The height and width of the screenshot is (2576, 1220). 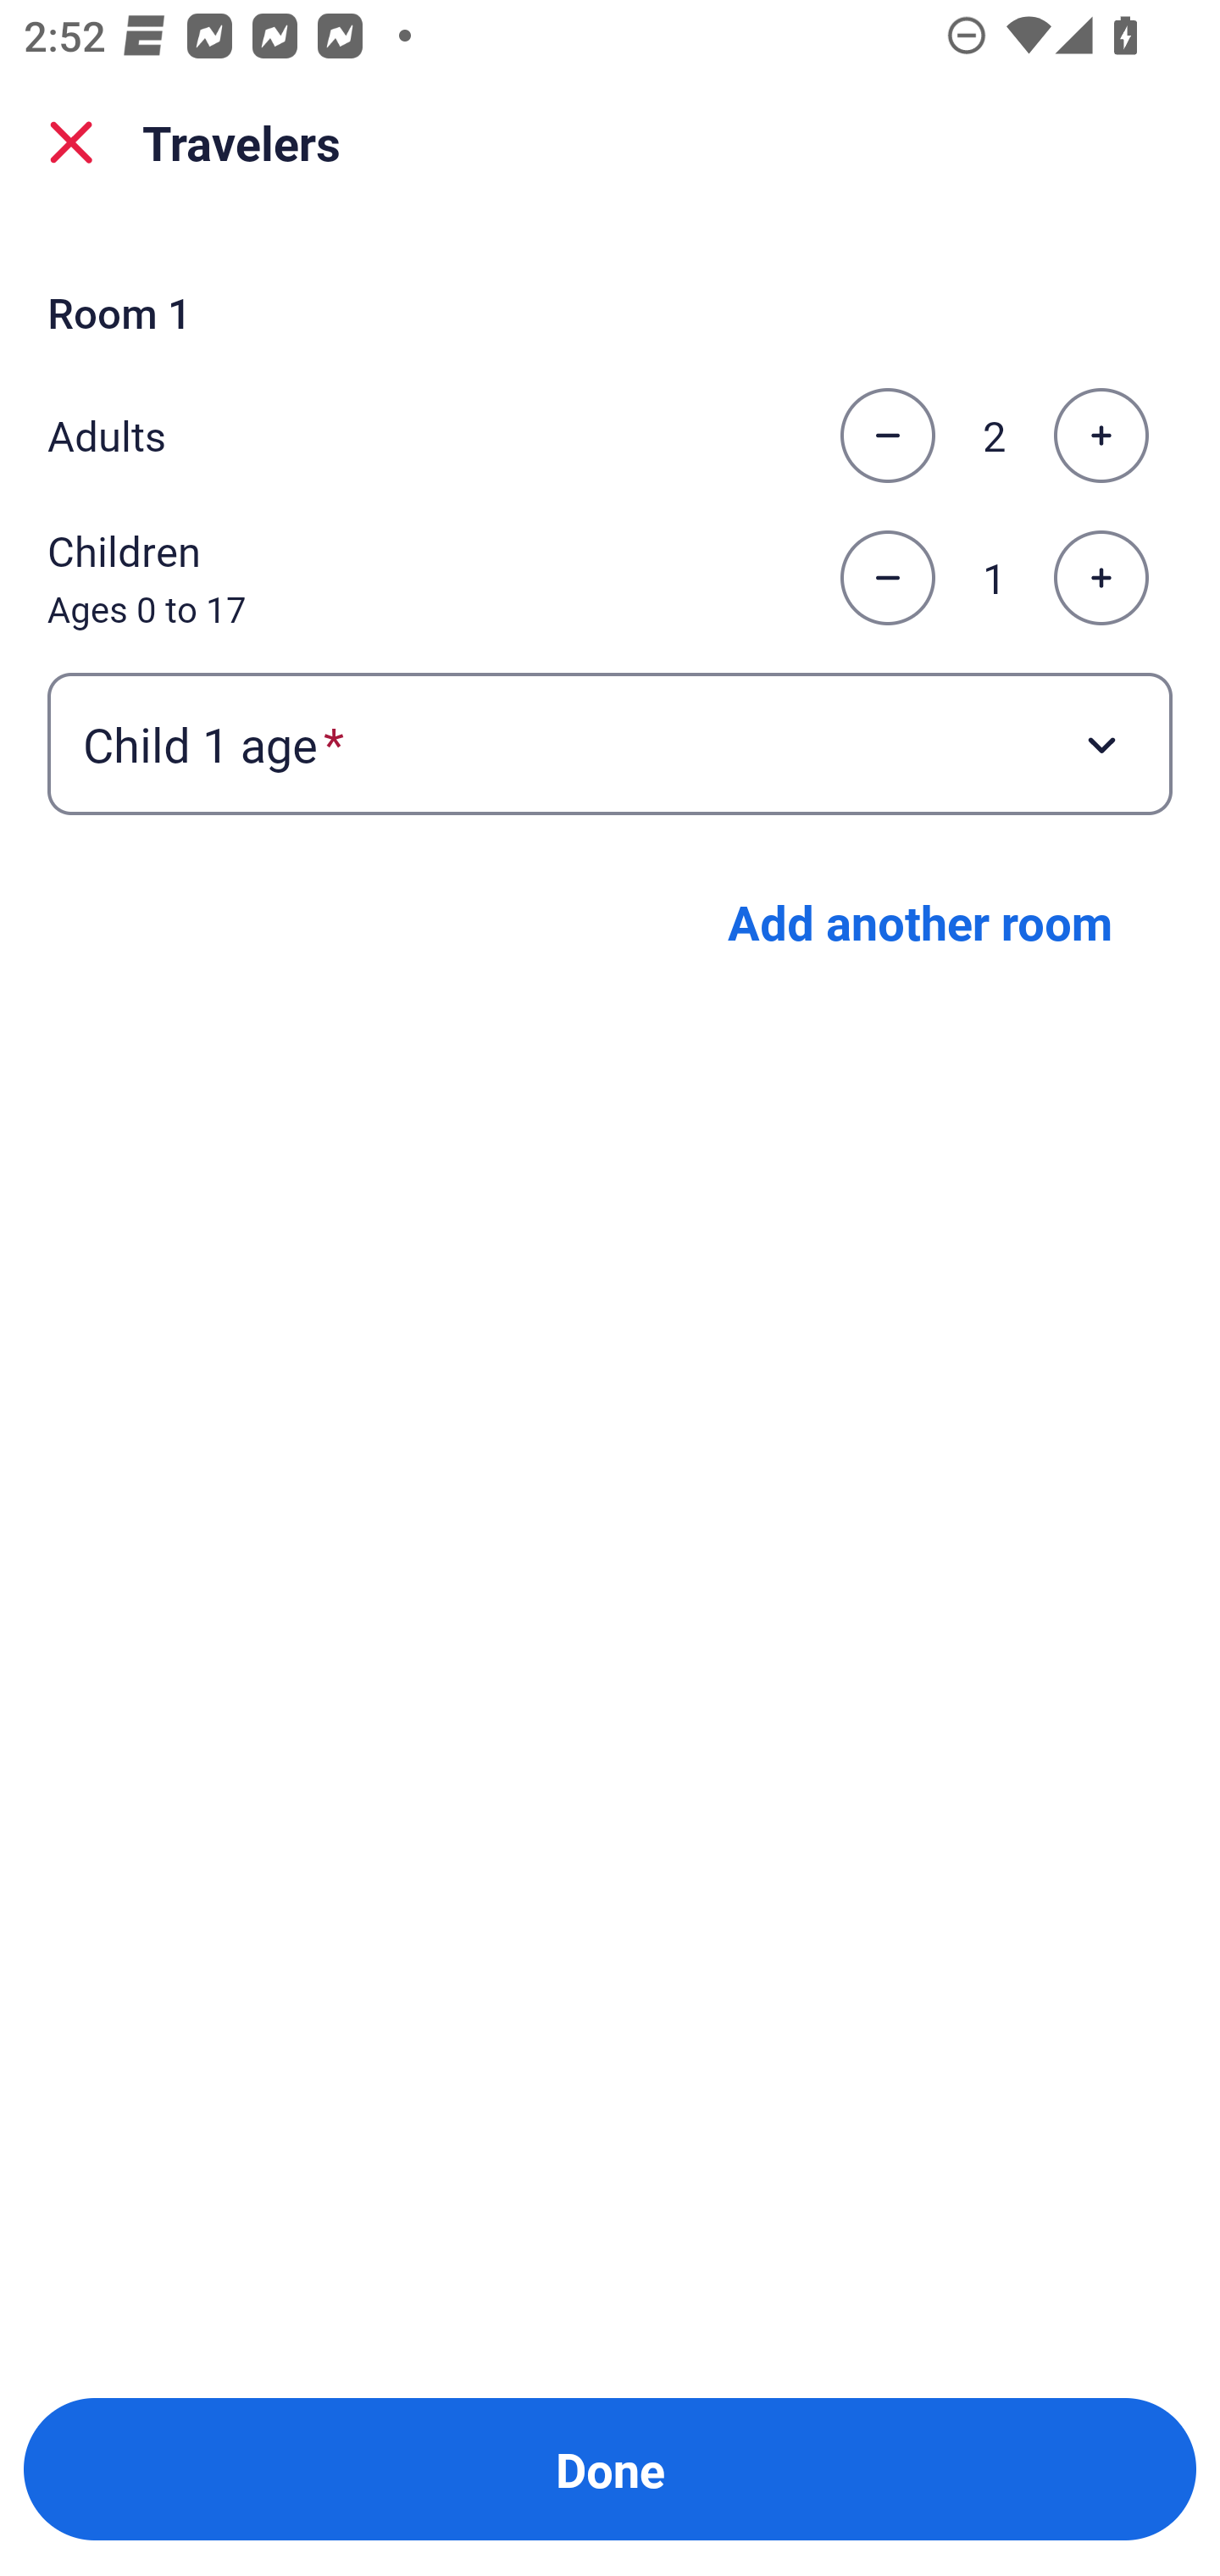 I want to click on Add another room, so click(x=920, y=922).